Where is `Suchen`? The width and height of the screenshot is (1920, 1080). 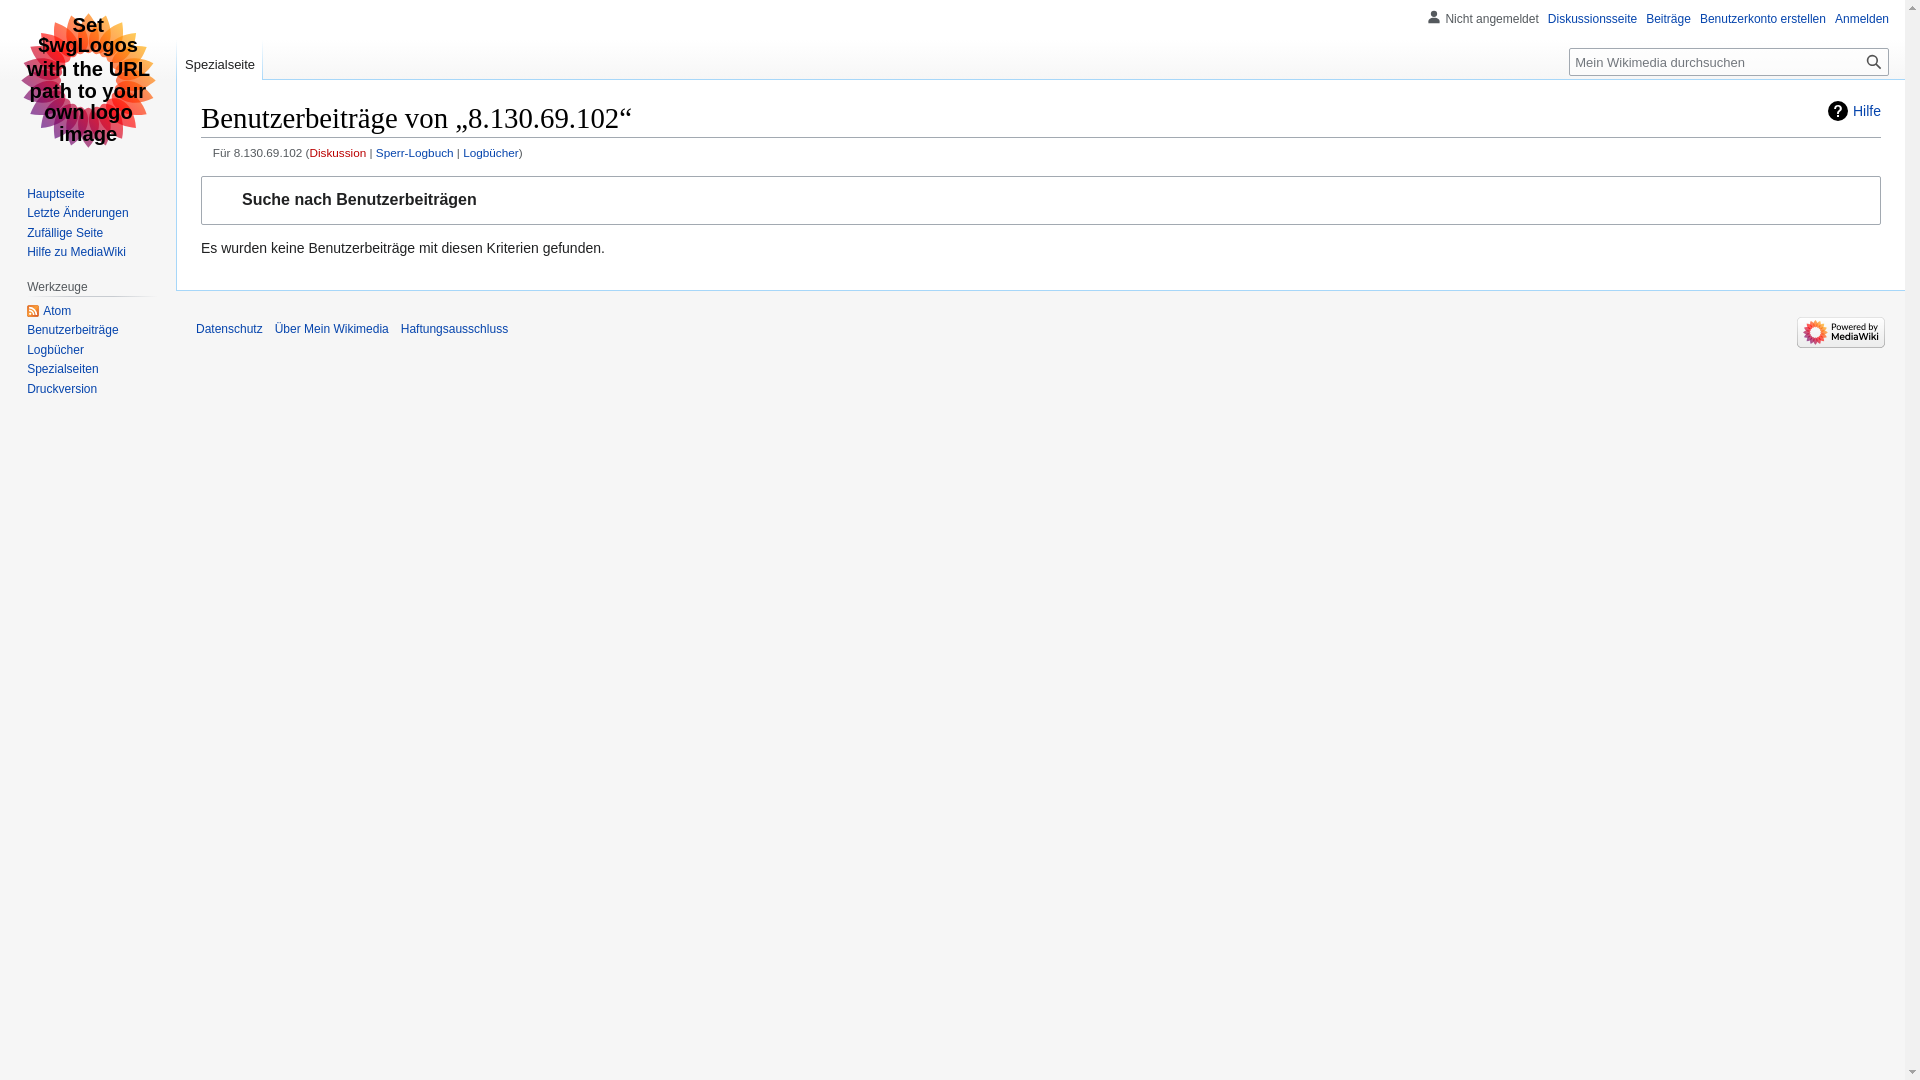 Suchen is located at coordinates (1874, 62).